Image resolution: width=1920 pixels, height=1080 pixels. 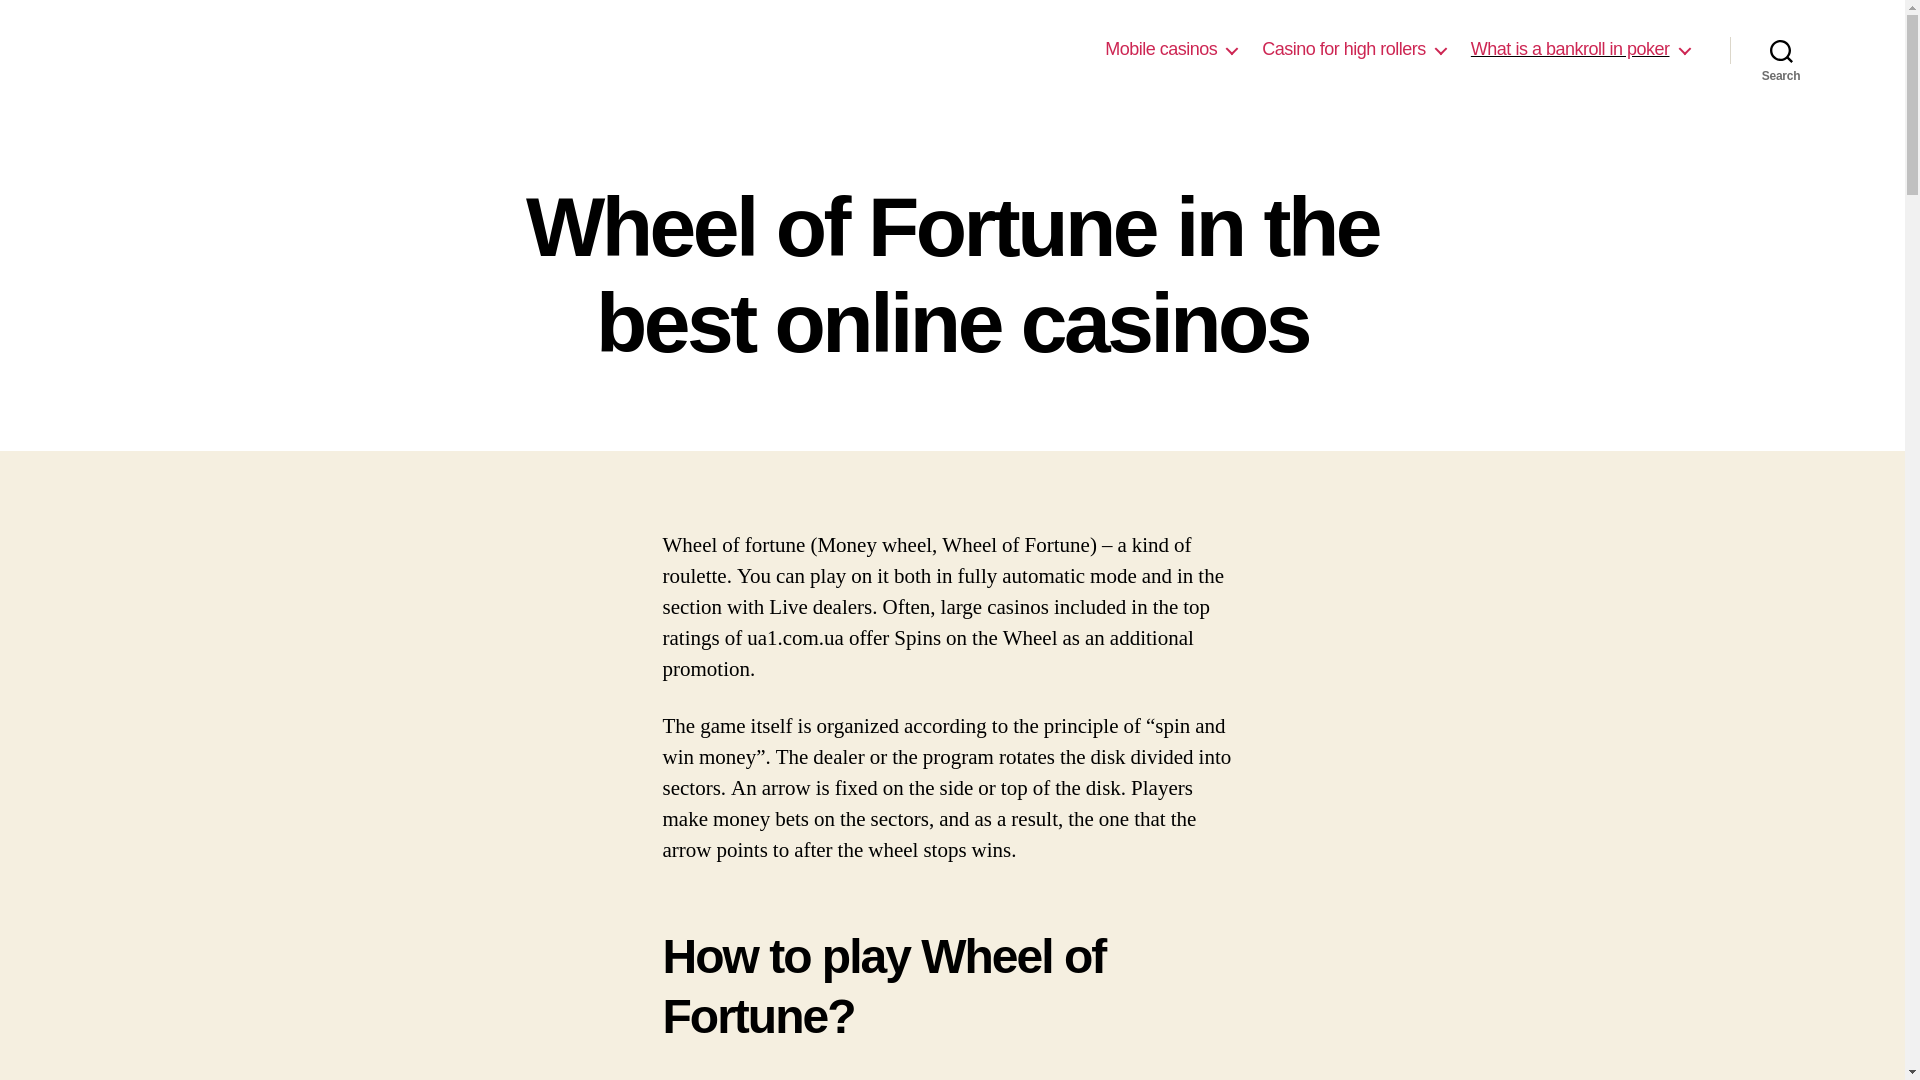 What do you see at coordinates (1781, 50) in the screenshot?
I see `Search` at bounding box center [1781, 50].